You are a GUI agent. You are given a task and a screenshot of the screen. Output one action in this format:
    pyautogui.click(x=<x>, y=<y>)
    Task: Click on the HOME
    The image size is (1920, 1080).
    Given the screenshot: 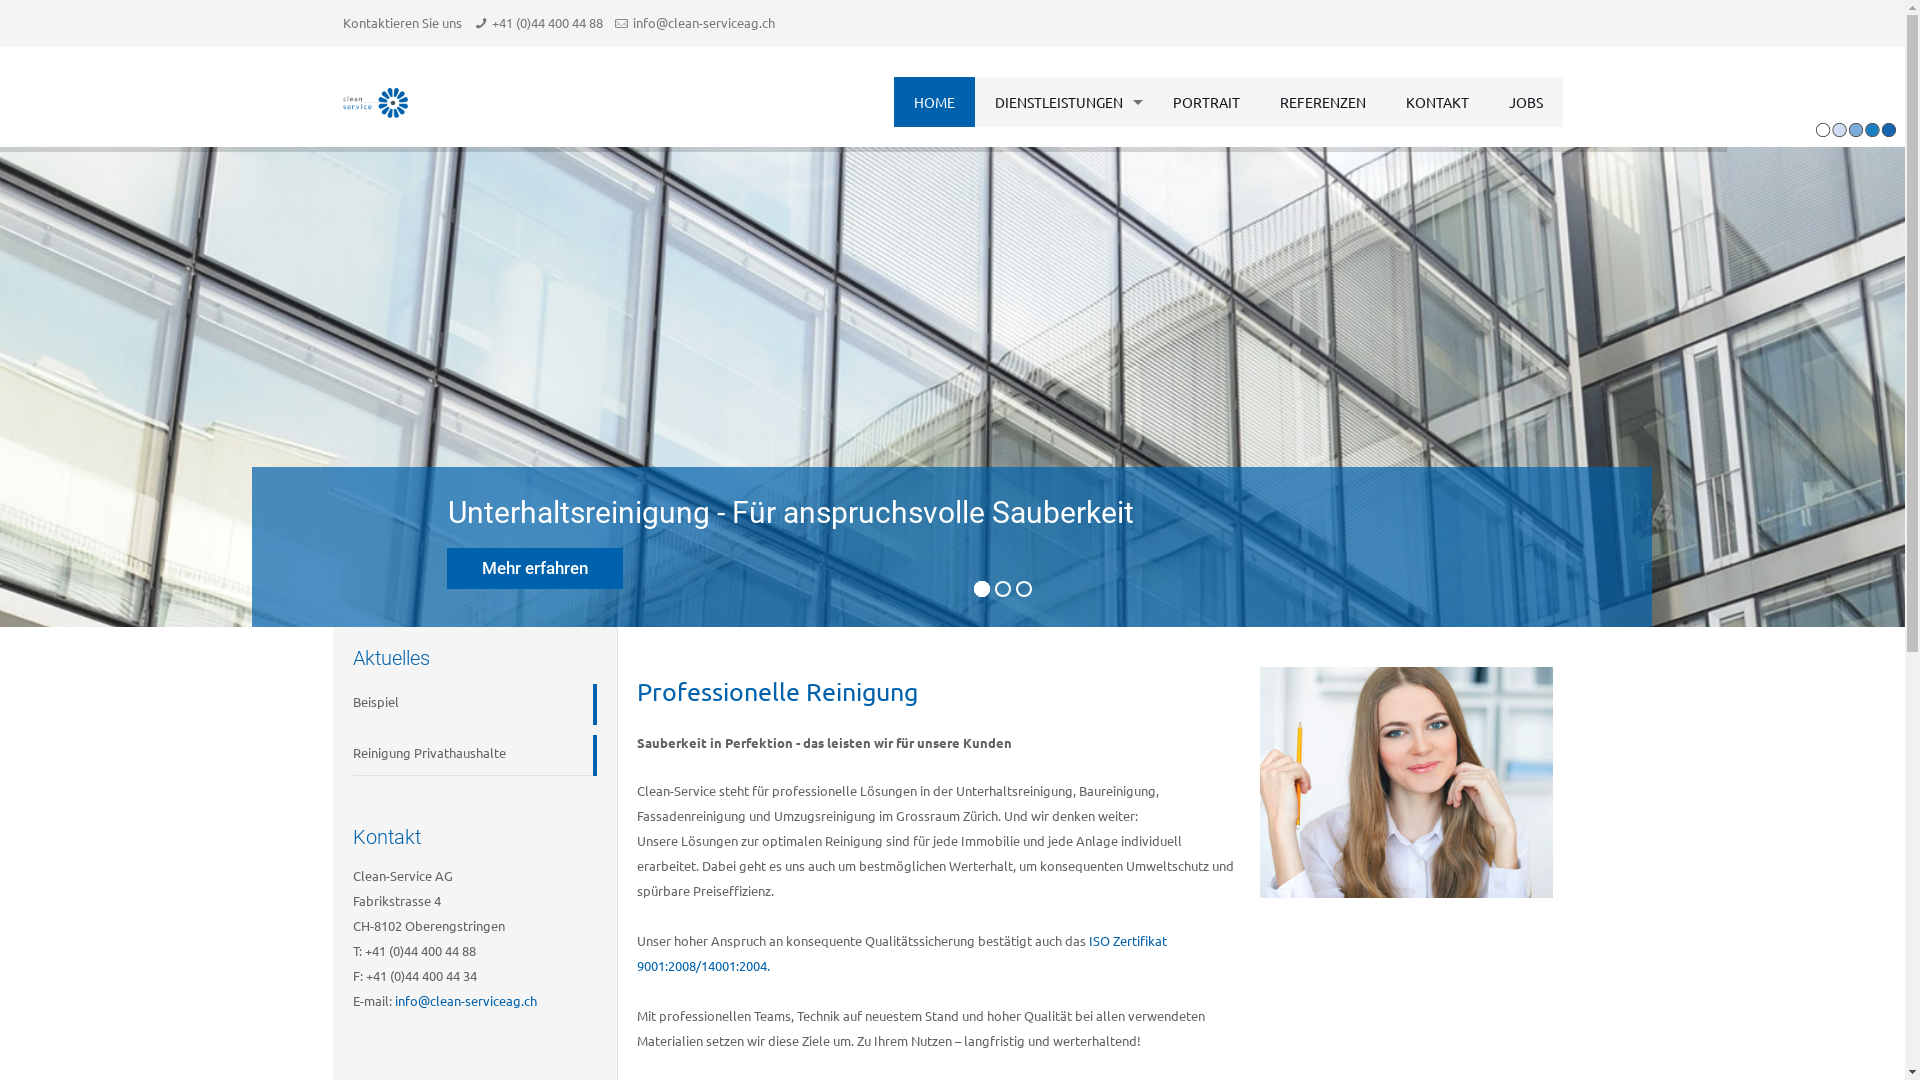 What is the action you would take?
    pyautogui.click(x=934, y=102)
    